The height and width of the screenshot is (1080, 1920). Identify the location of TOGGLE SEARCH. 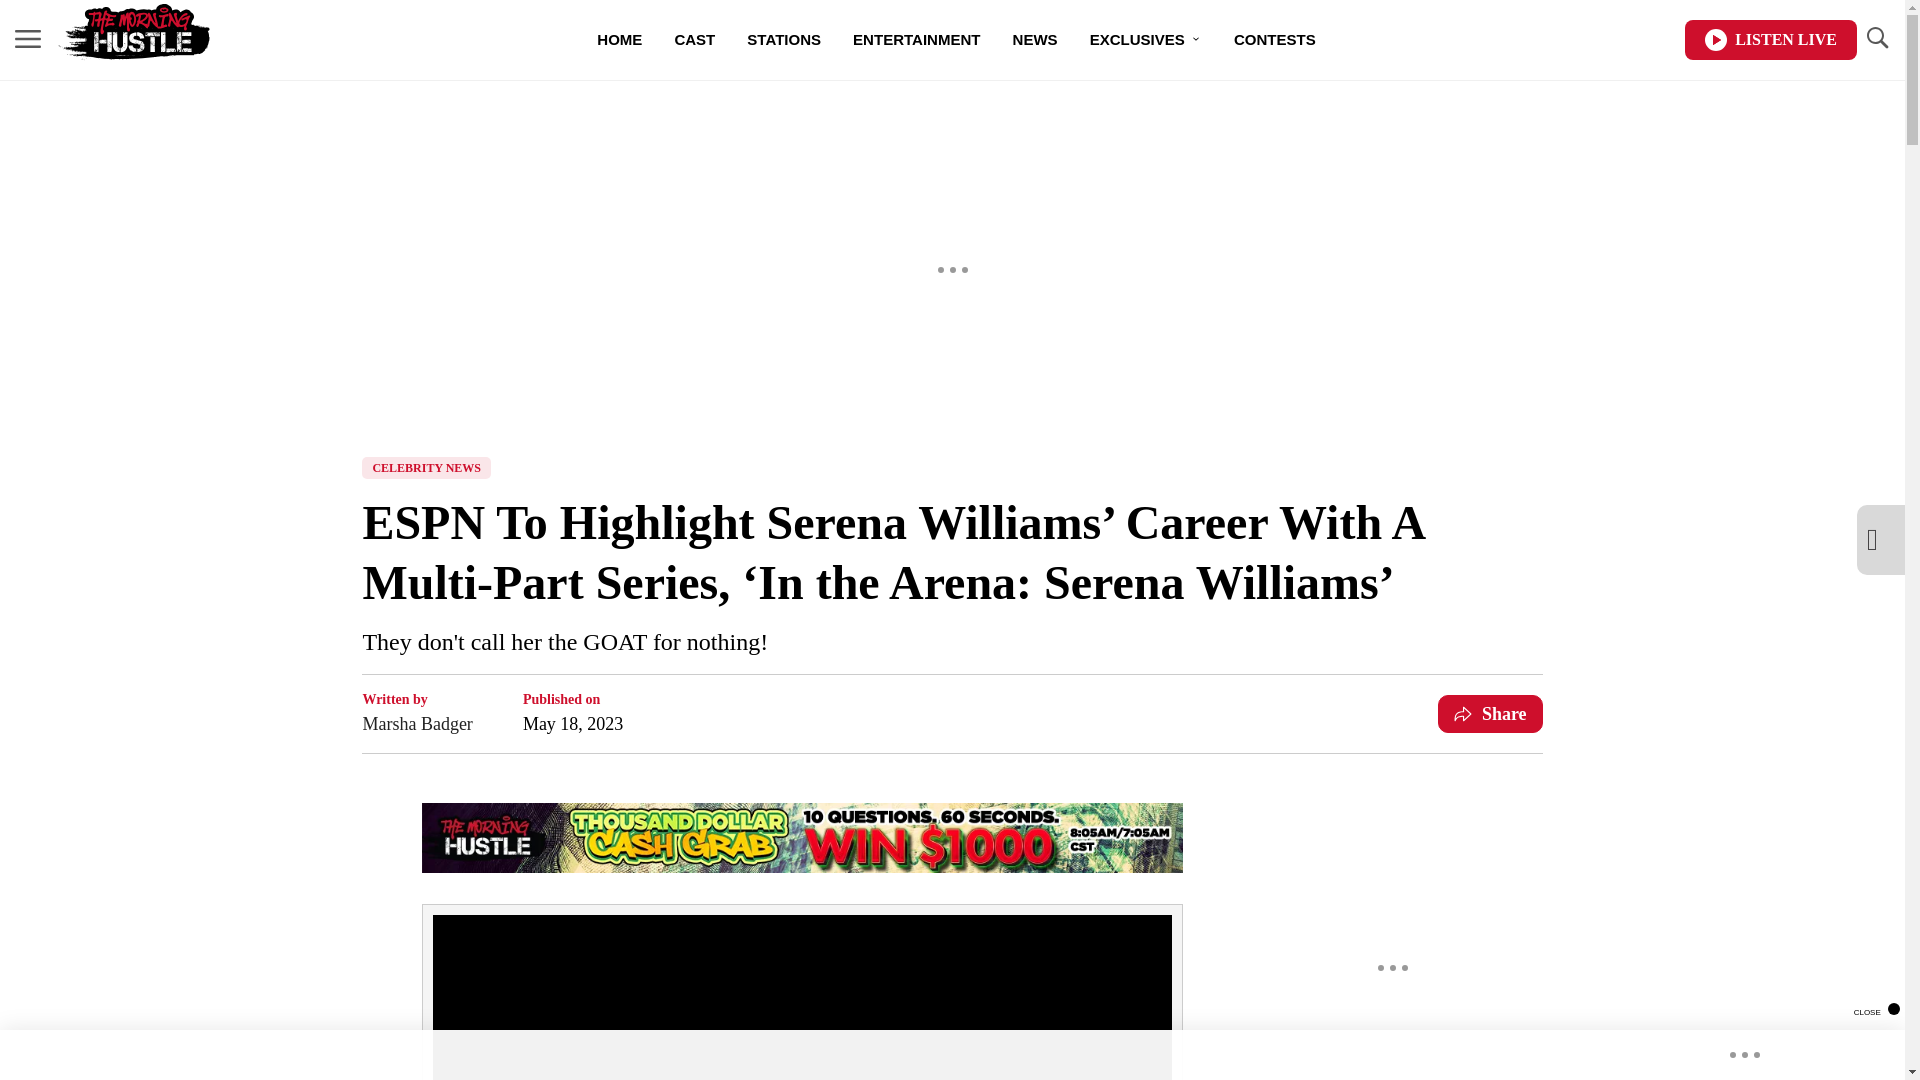
(1876, 40).